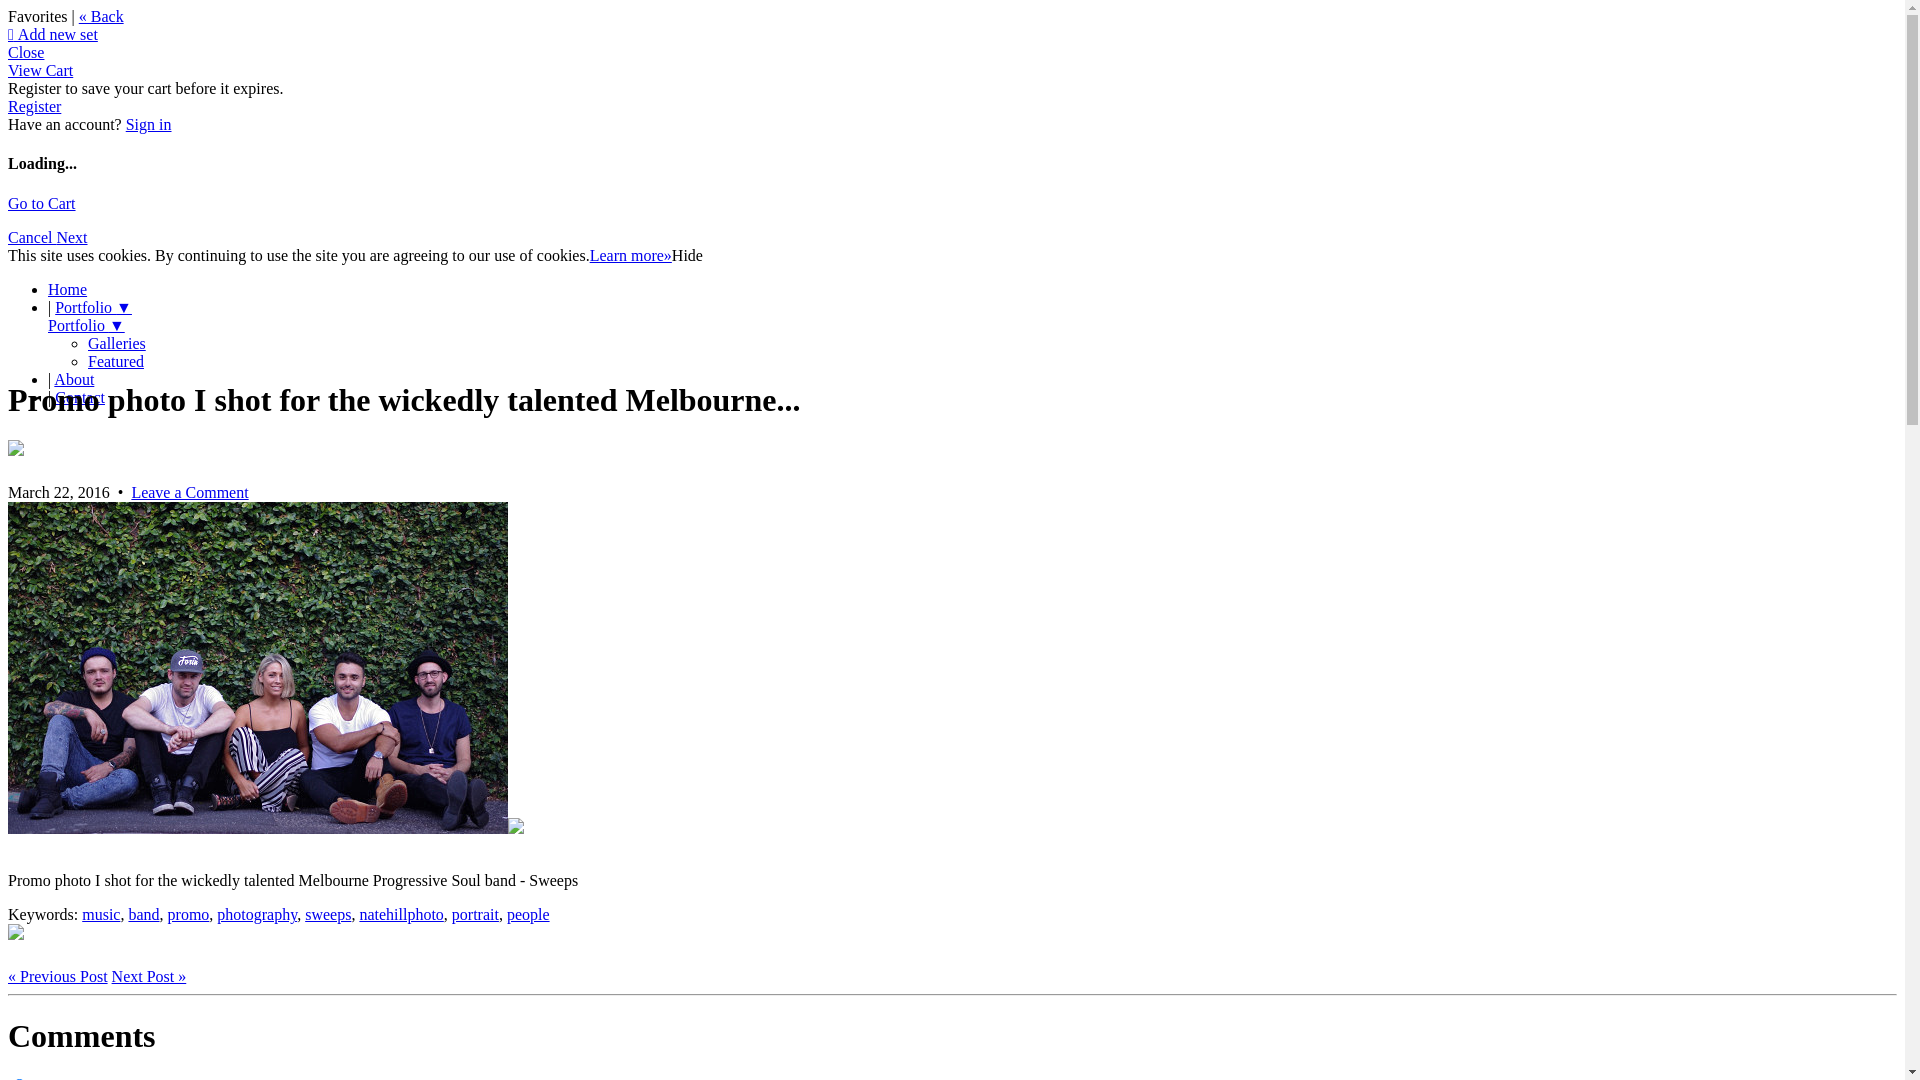 This screenshot has height=1080, width=1920. What do you see at coordinates (117, 344) in the screenshot?
I see `Galleries` at bounding box center [117, 344].